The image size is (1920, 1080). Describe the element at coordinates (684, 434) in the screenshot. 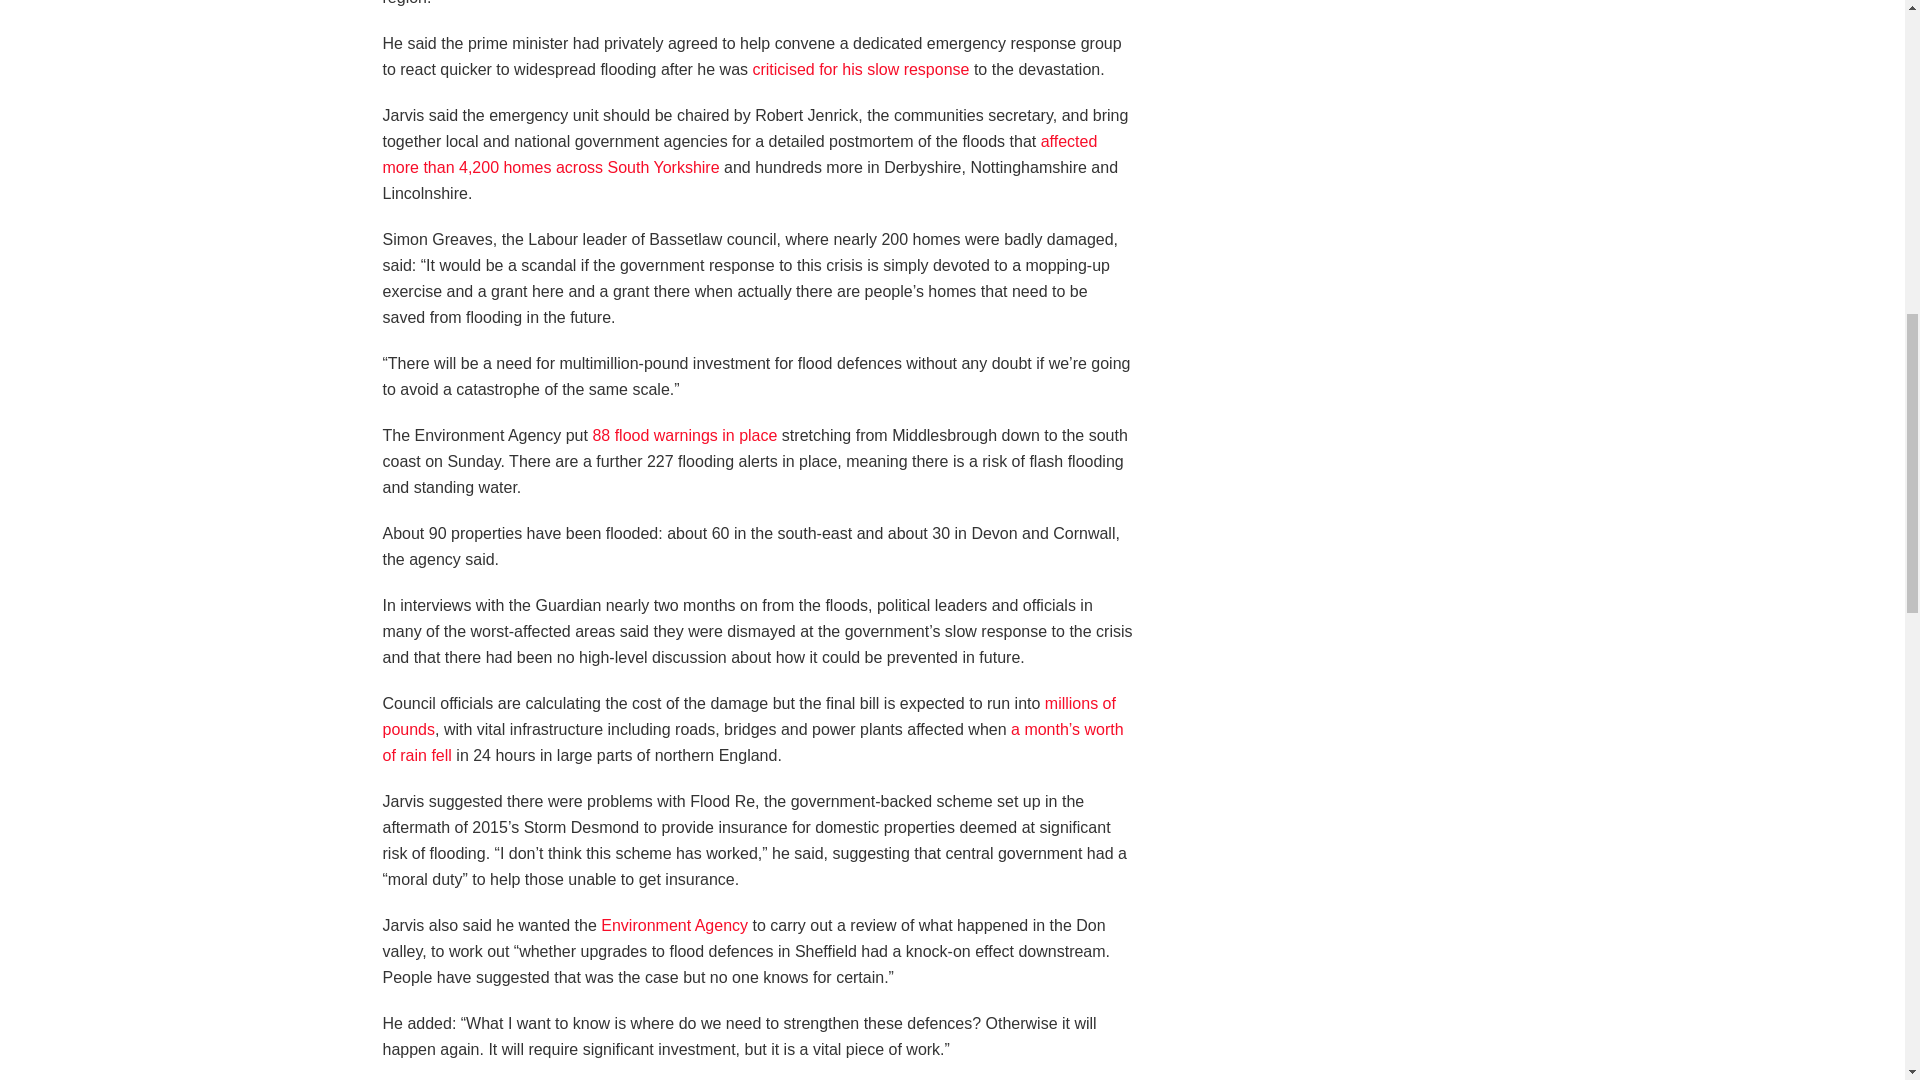

I see `88 flood warnings in place` at that location.